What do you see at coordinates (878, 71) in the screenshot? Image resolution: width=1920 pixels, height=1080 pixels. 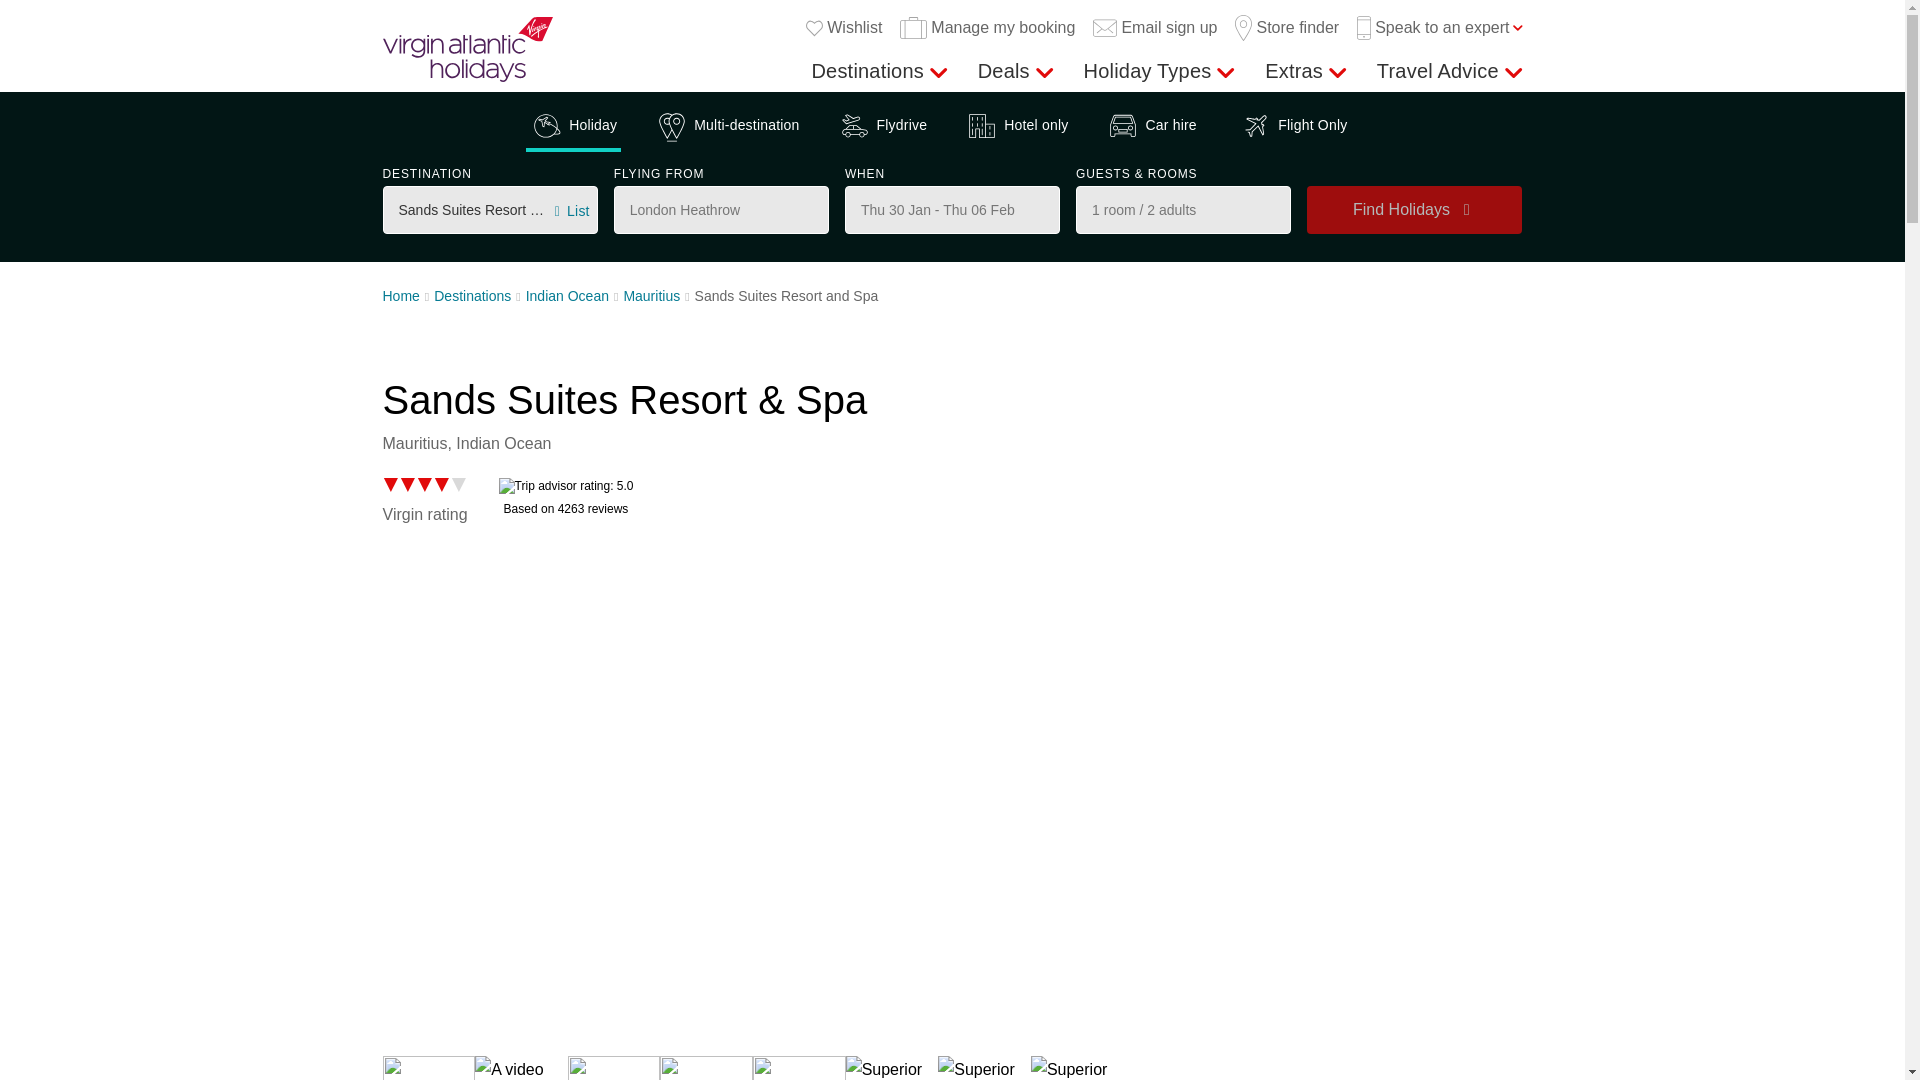 I see `Destinations` at bounding box center [878, 71].